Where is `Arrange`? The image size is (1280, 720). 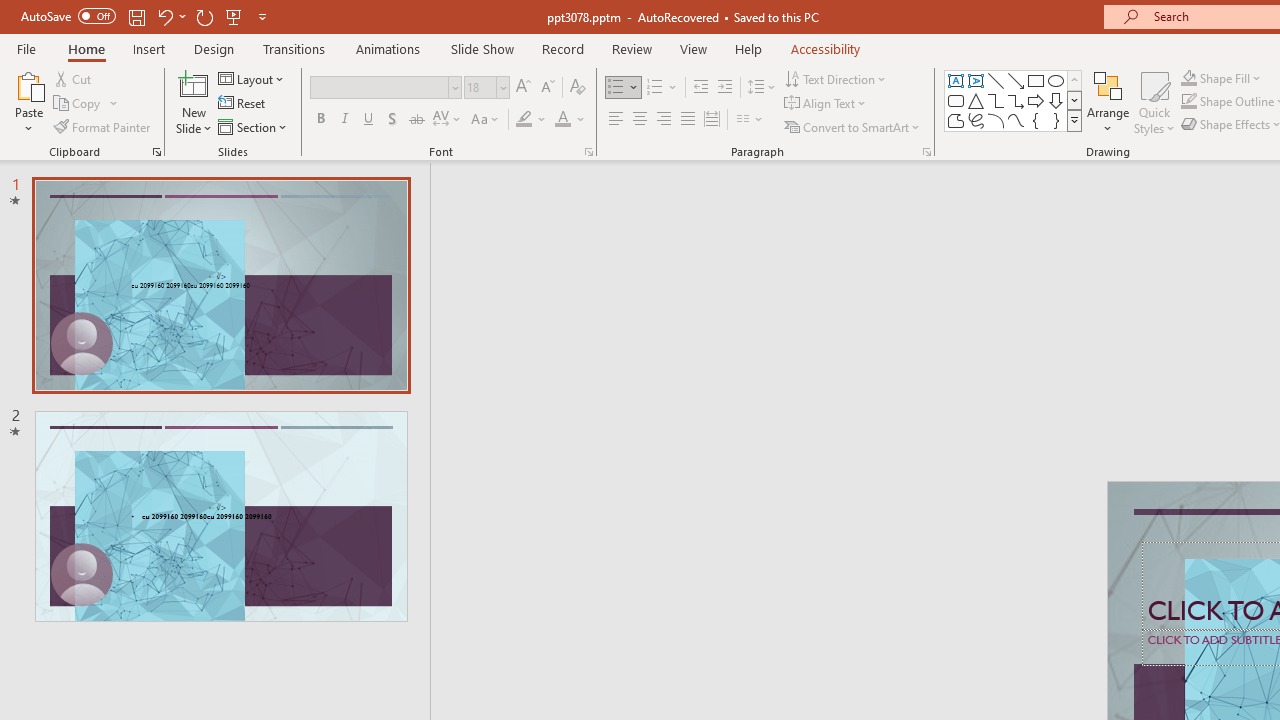
Arrange is located at coordinates (1108, 102).